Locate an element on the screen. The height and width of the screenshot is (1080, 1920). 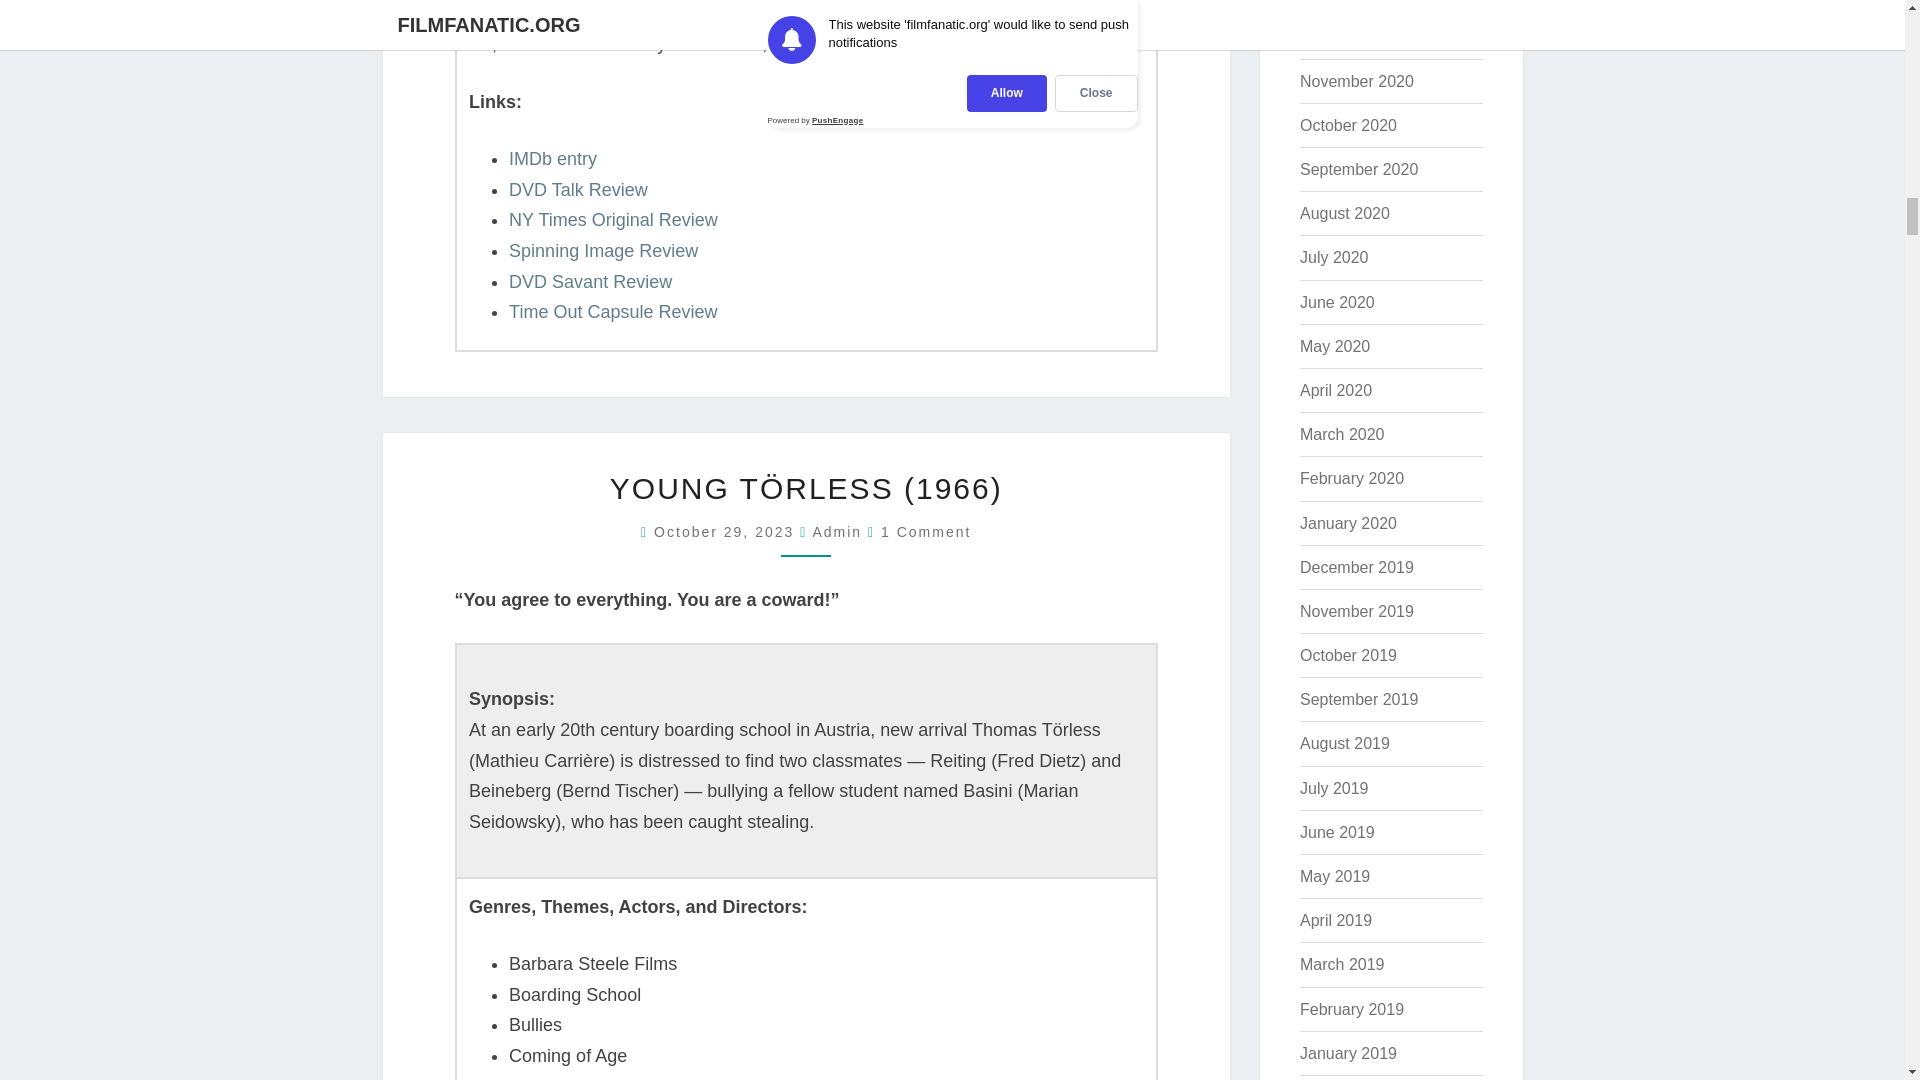
IMDb entry is located at coordinates (552, 158).